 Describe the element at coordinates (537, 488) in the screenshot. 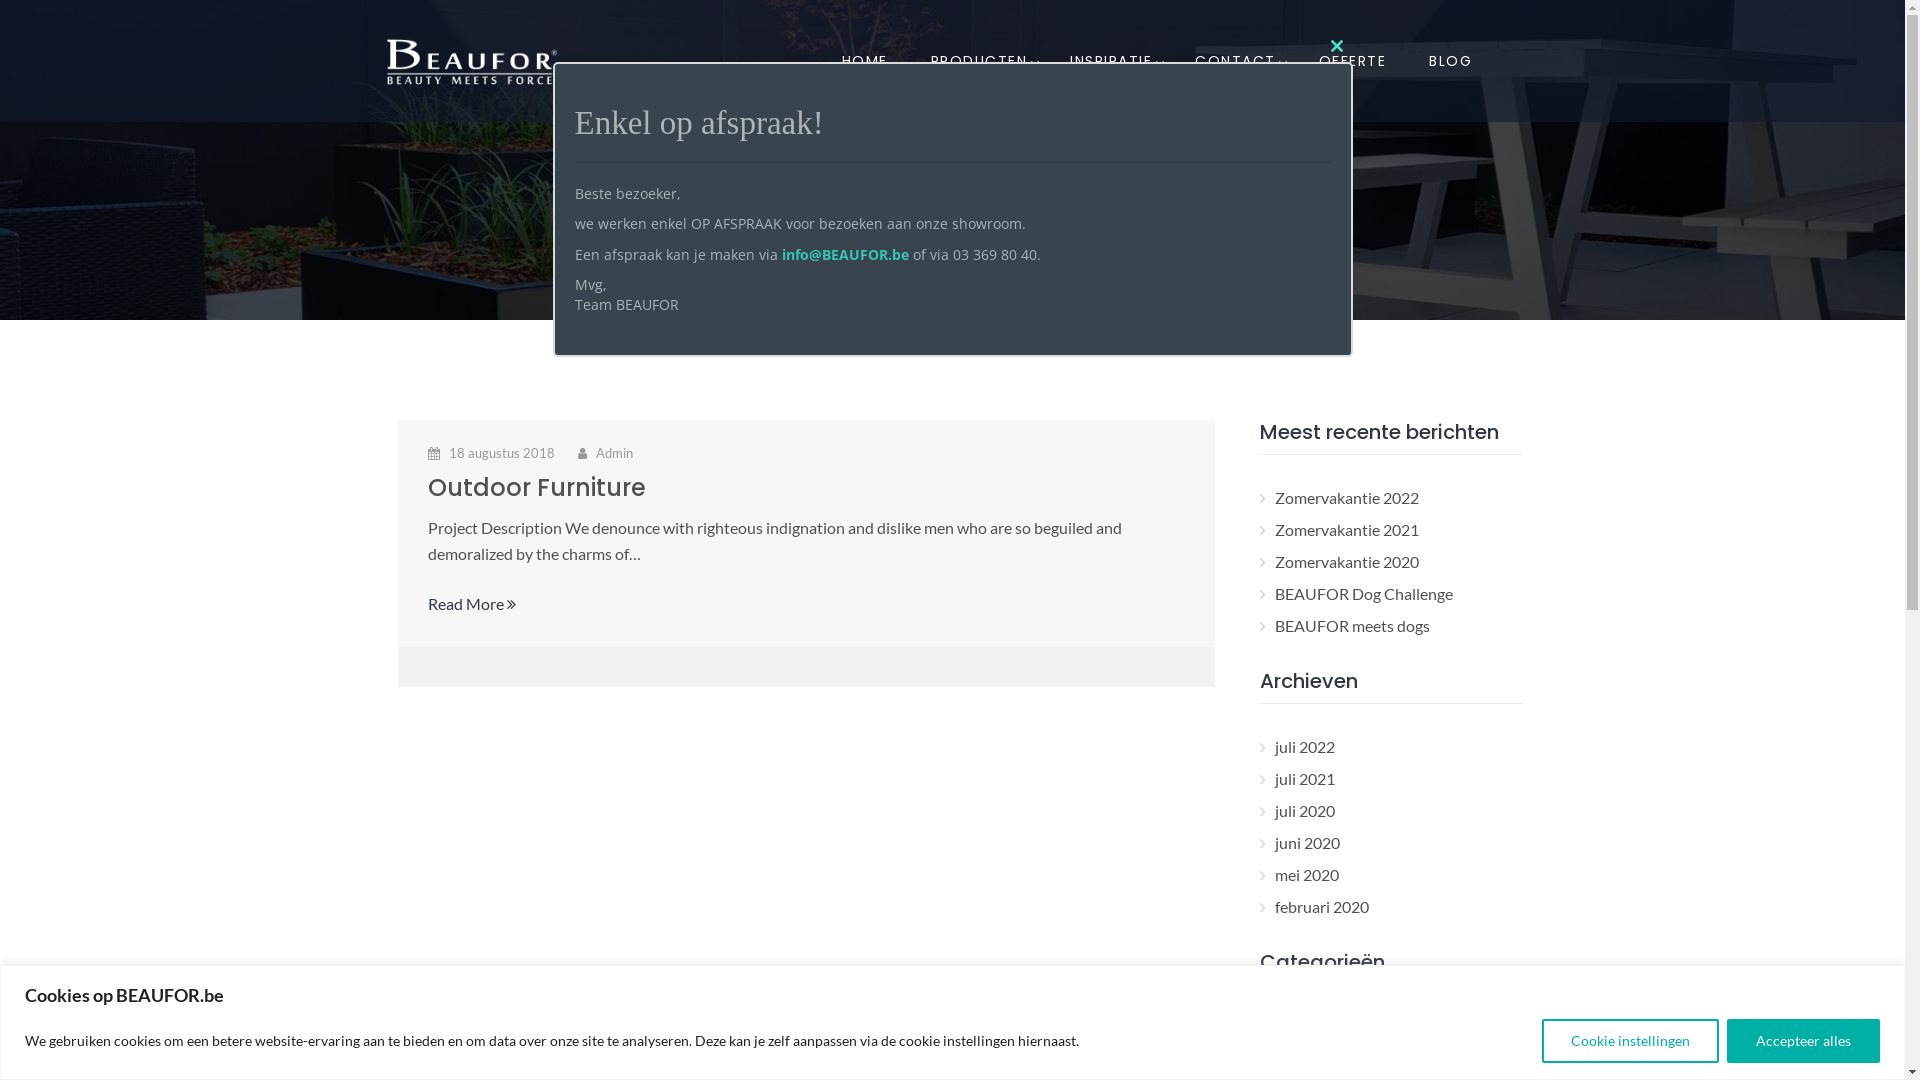

I see `Outdoor Furniture` at that location.